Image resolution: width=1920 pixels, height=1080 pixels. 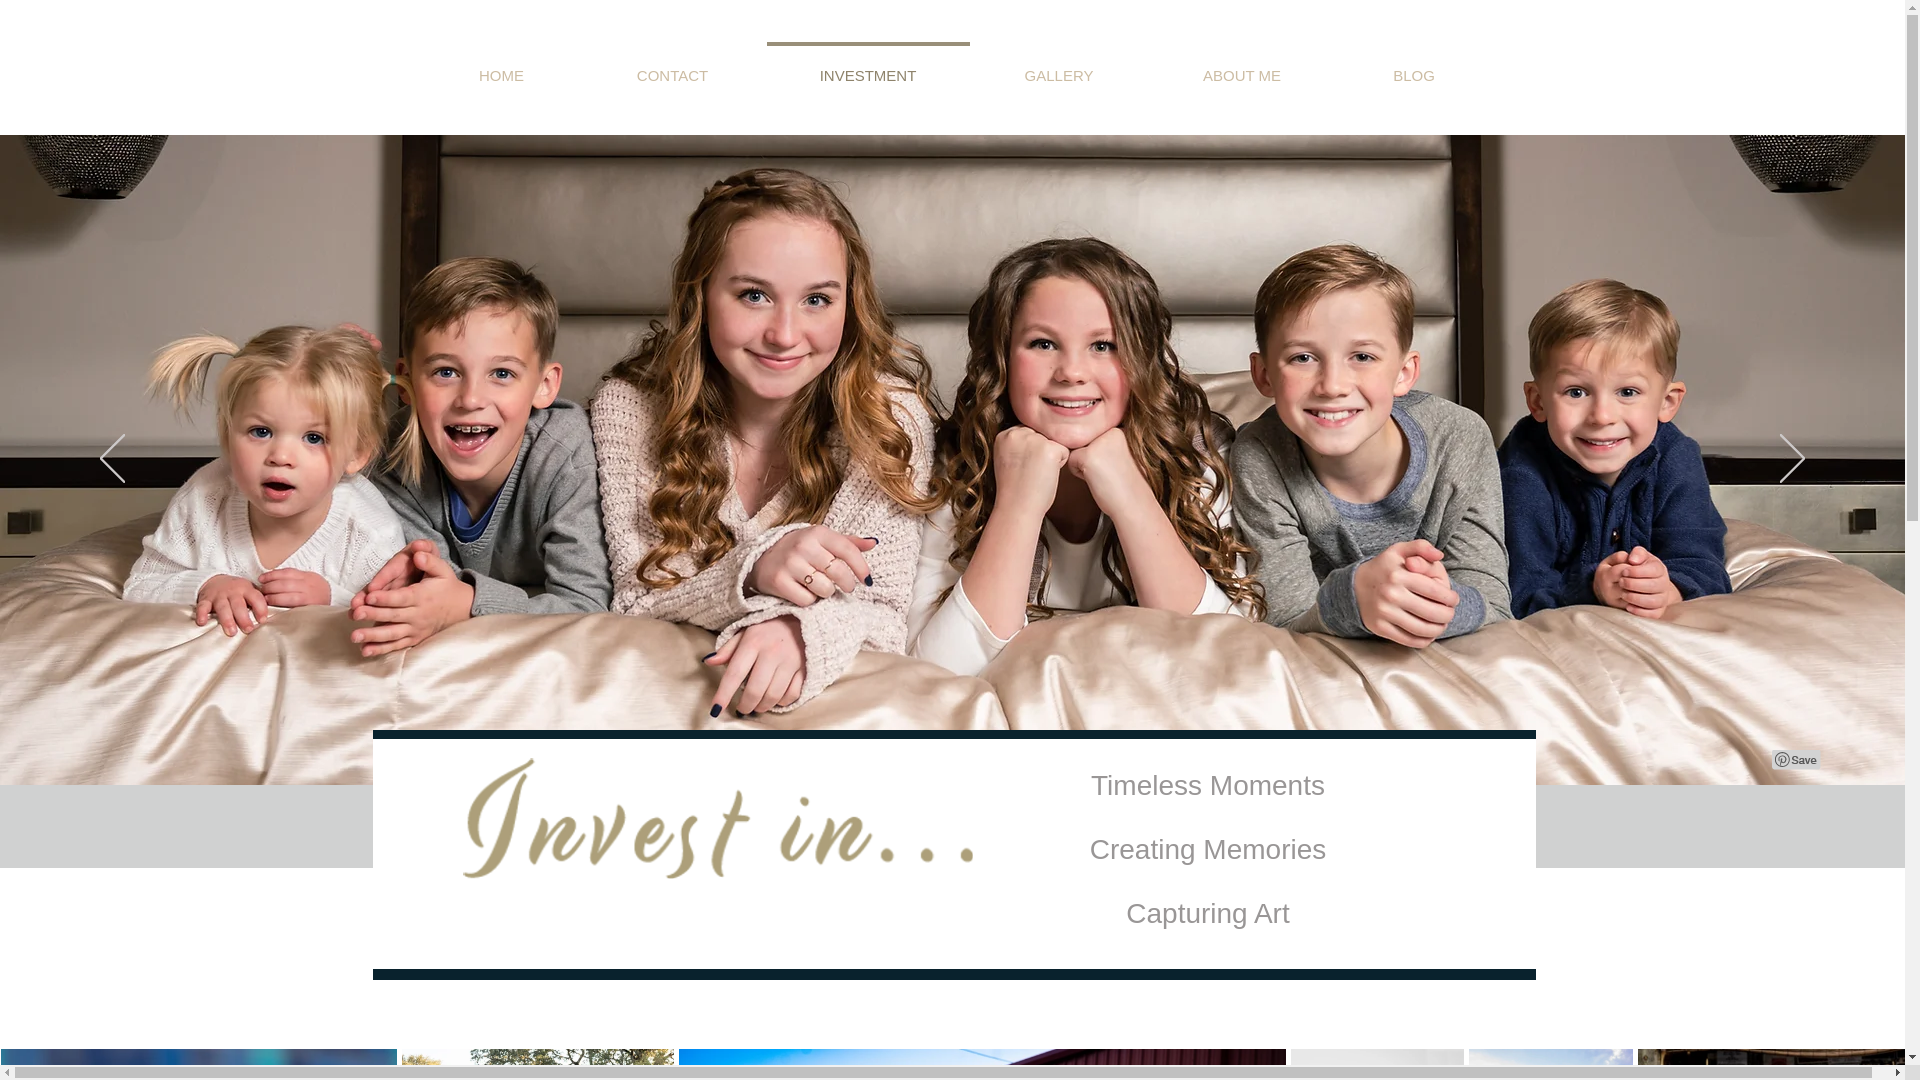 What do you see at coordinates (500, 66) in the screenshot?
I see `HOME` at bounding box center [500, 66].